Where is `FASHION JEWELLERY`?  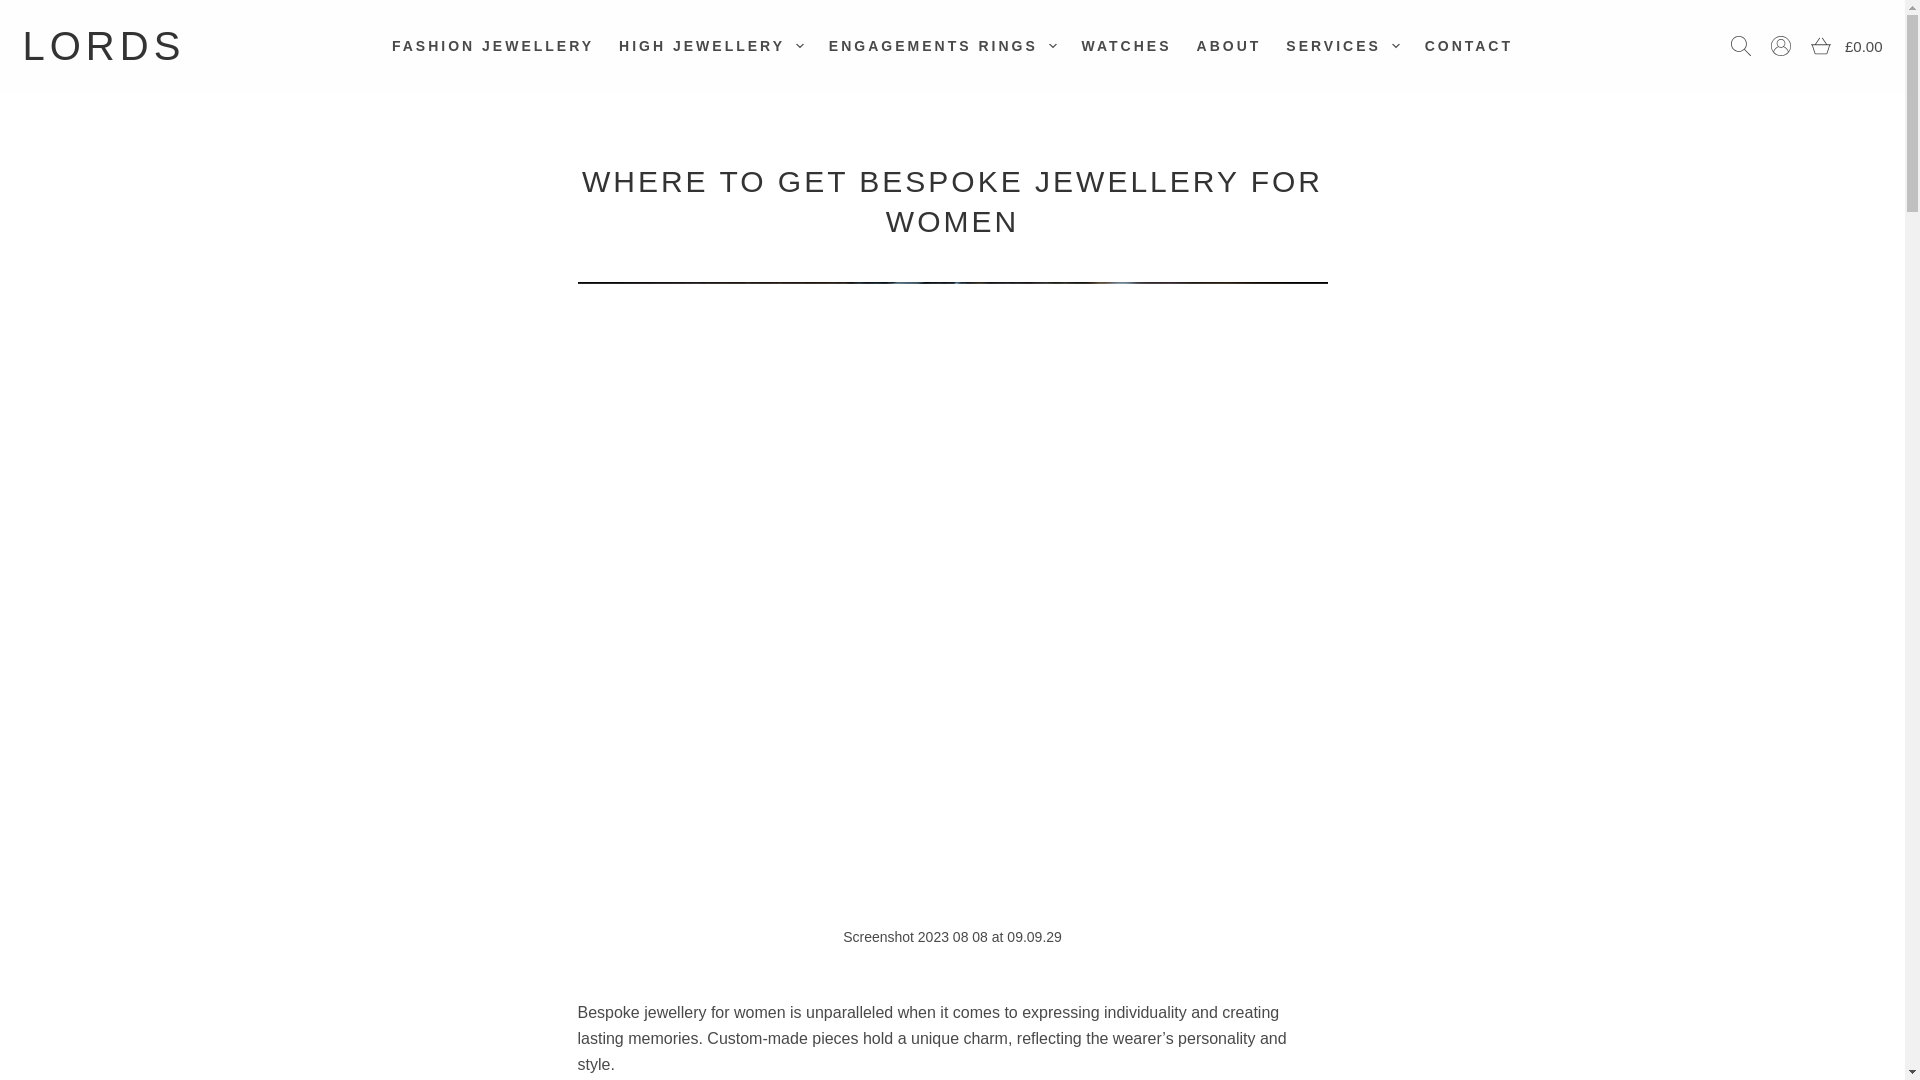
FASHION JEWELLERY is located at coordinates (492, 46).